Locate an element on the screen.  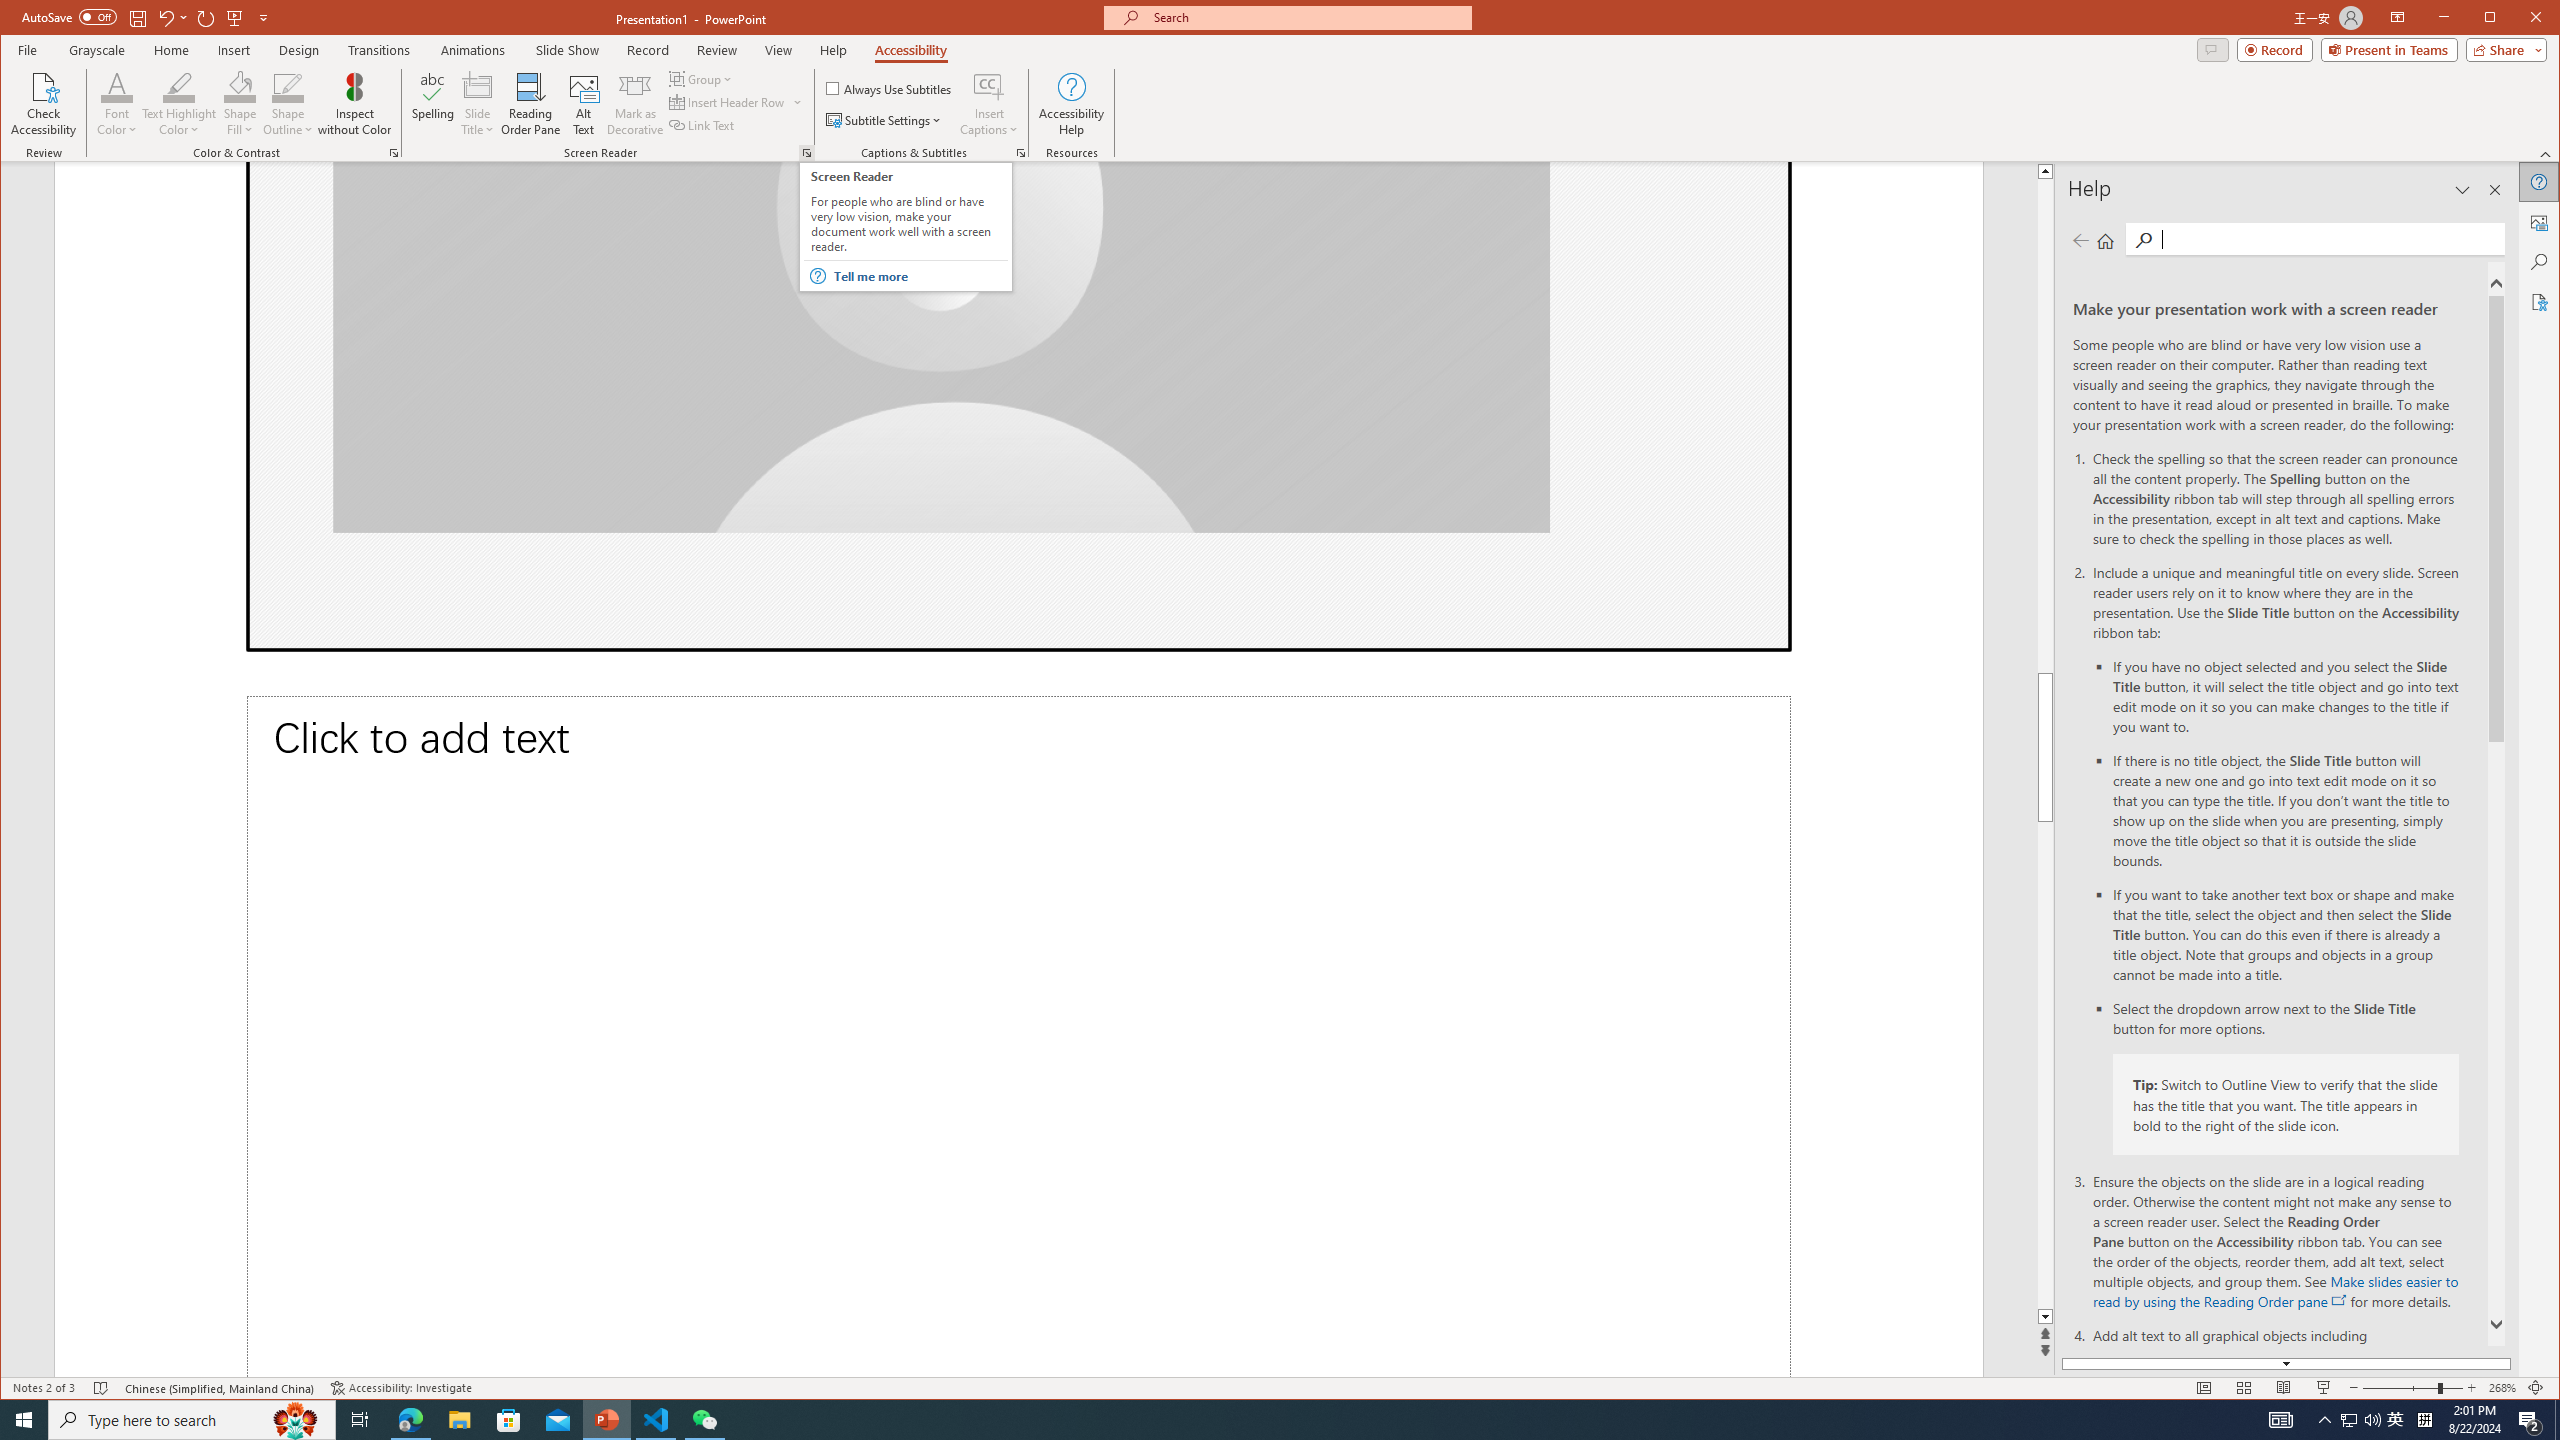
File Explorer is located at coordinates (459, 1420).